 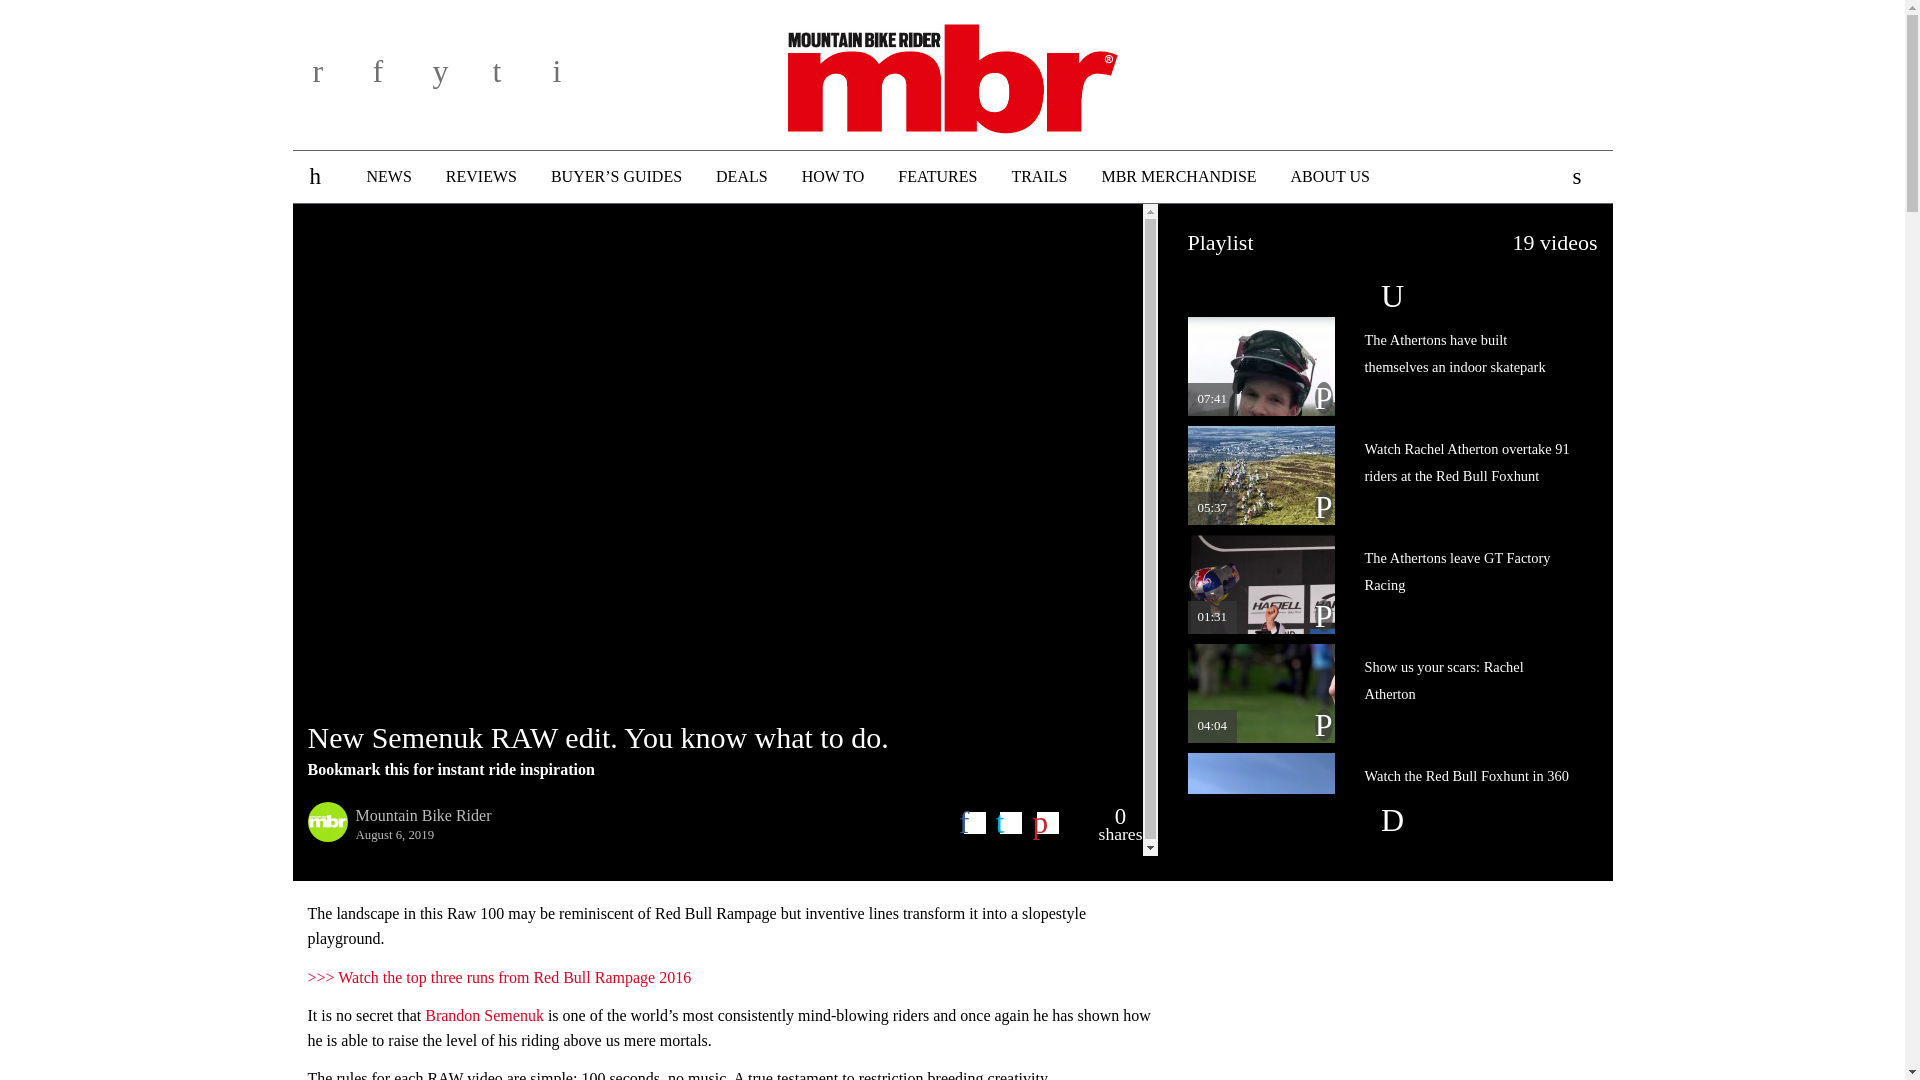 I want to click on TRAILS, so click(x=1039, y=177).